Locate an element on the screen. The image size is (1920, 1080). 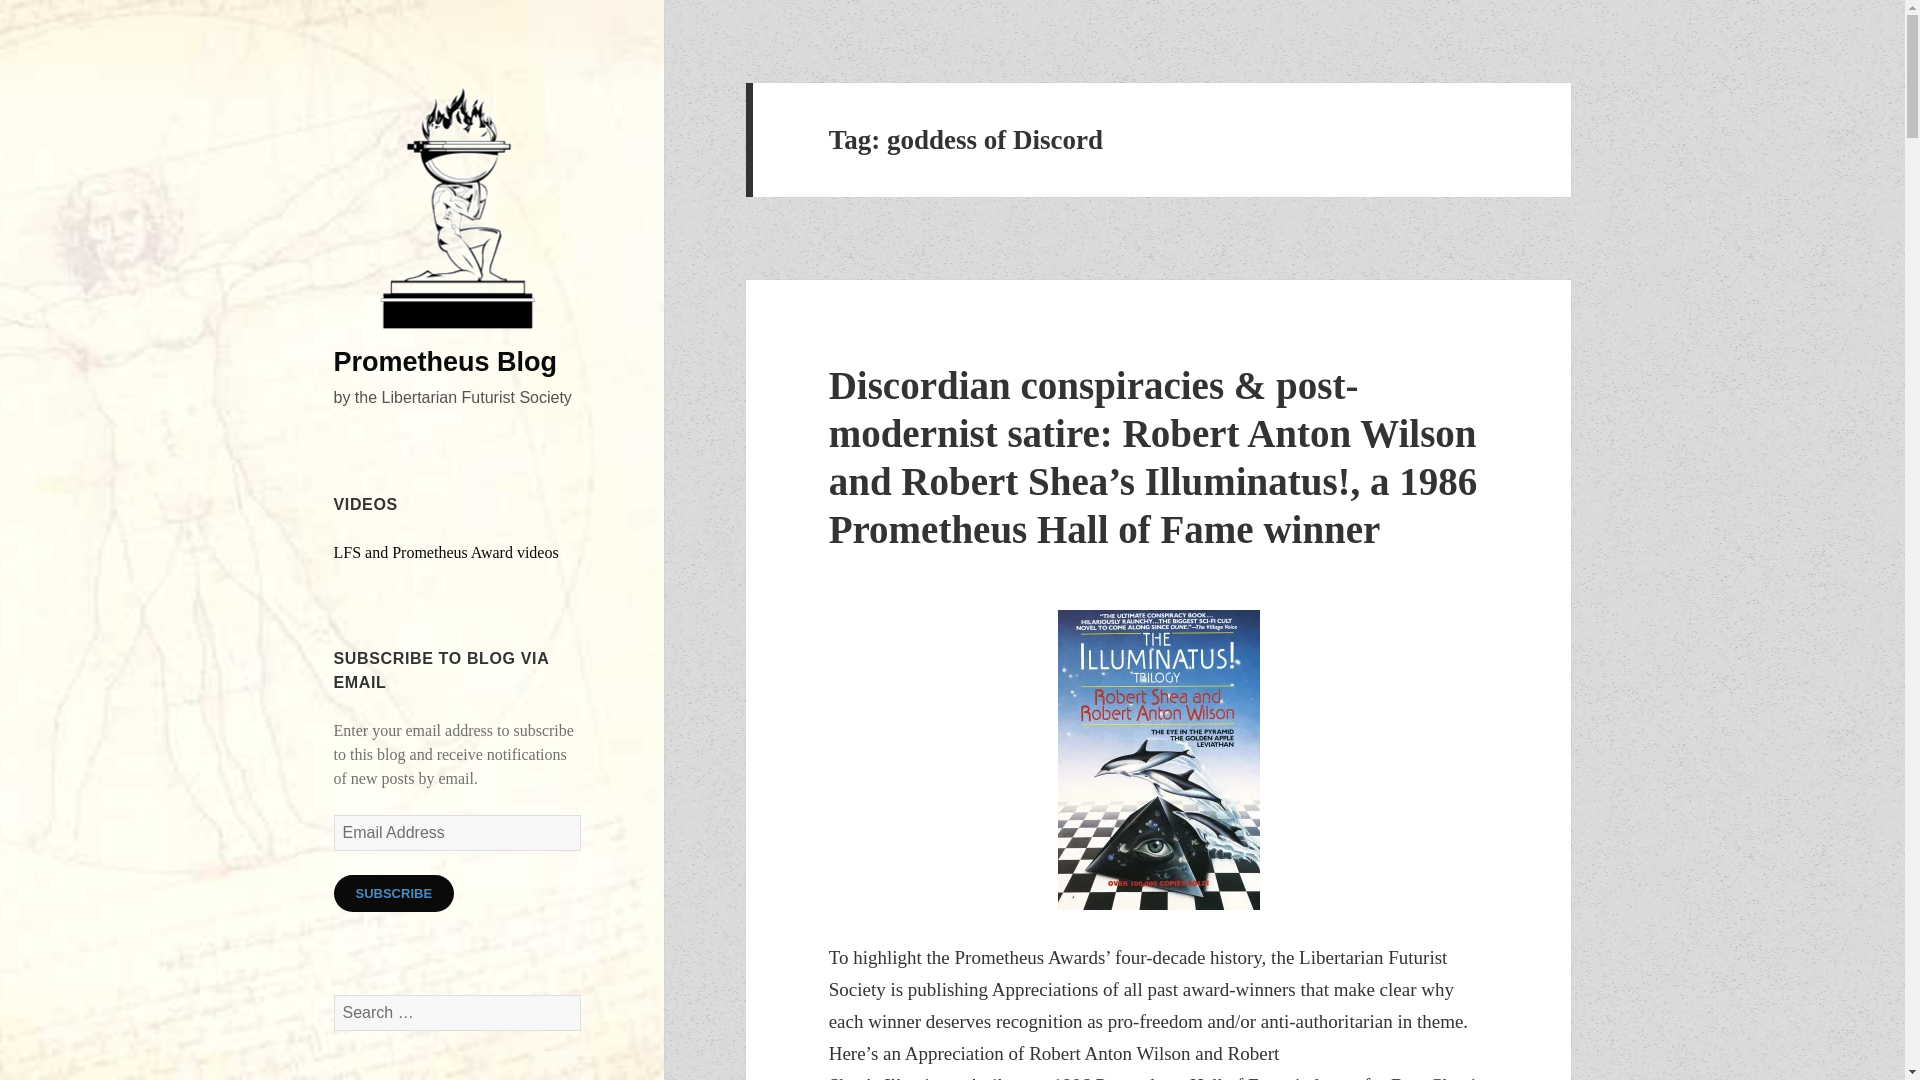
Prometheus Blog is located at coordinates (446, 361).